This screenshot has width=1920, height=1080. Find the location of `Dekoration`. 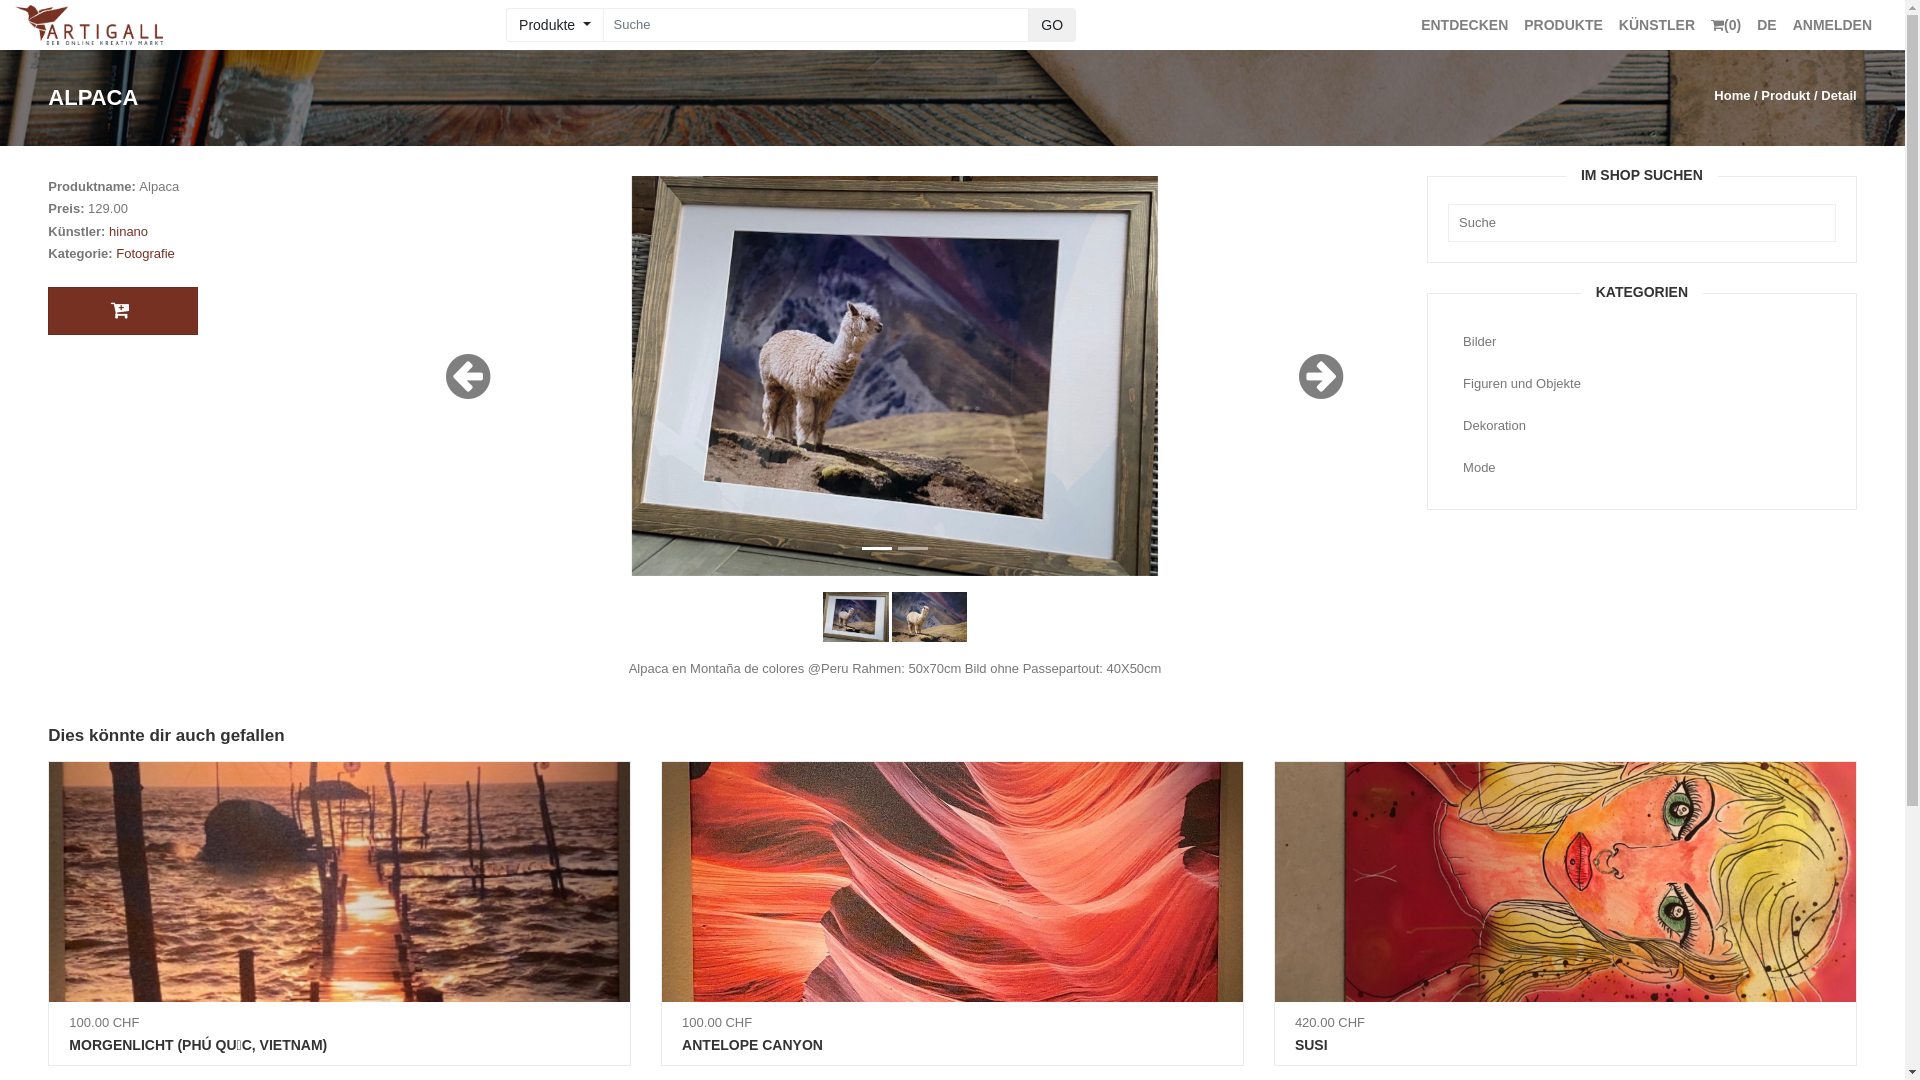

Dekoration is located at coordinates (1642, 426).